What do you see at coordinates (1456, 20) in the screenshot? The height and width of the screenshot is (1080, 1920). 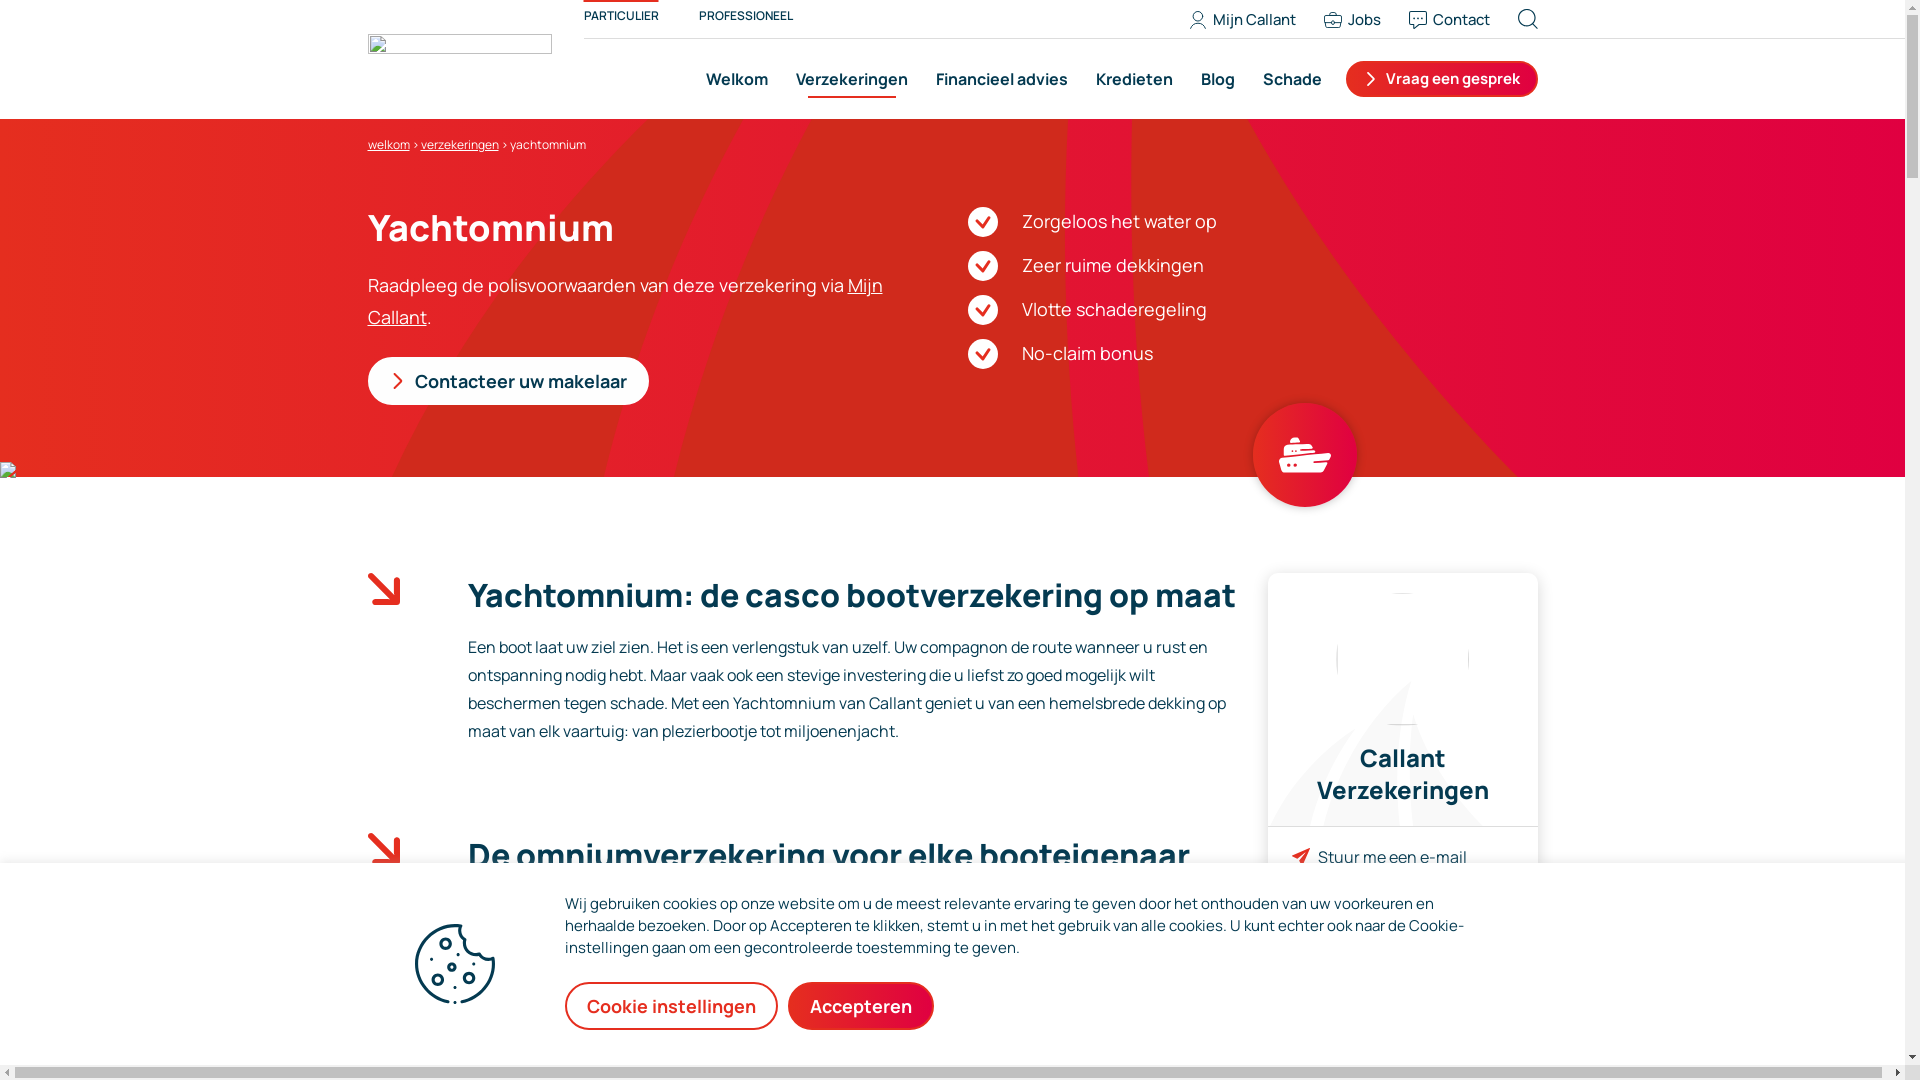 I see `Contact` at bounding box center [1456, 20].